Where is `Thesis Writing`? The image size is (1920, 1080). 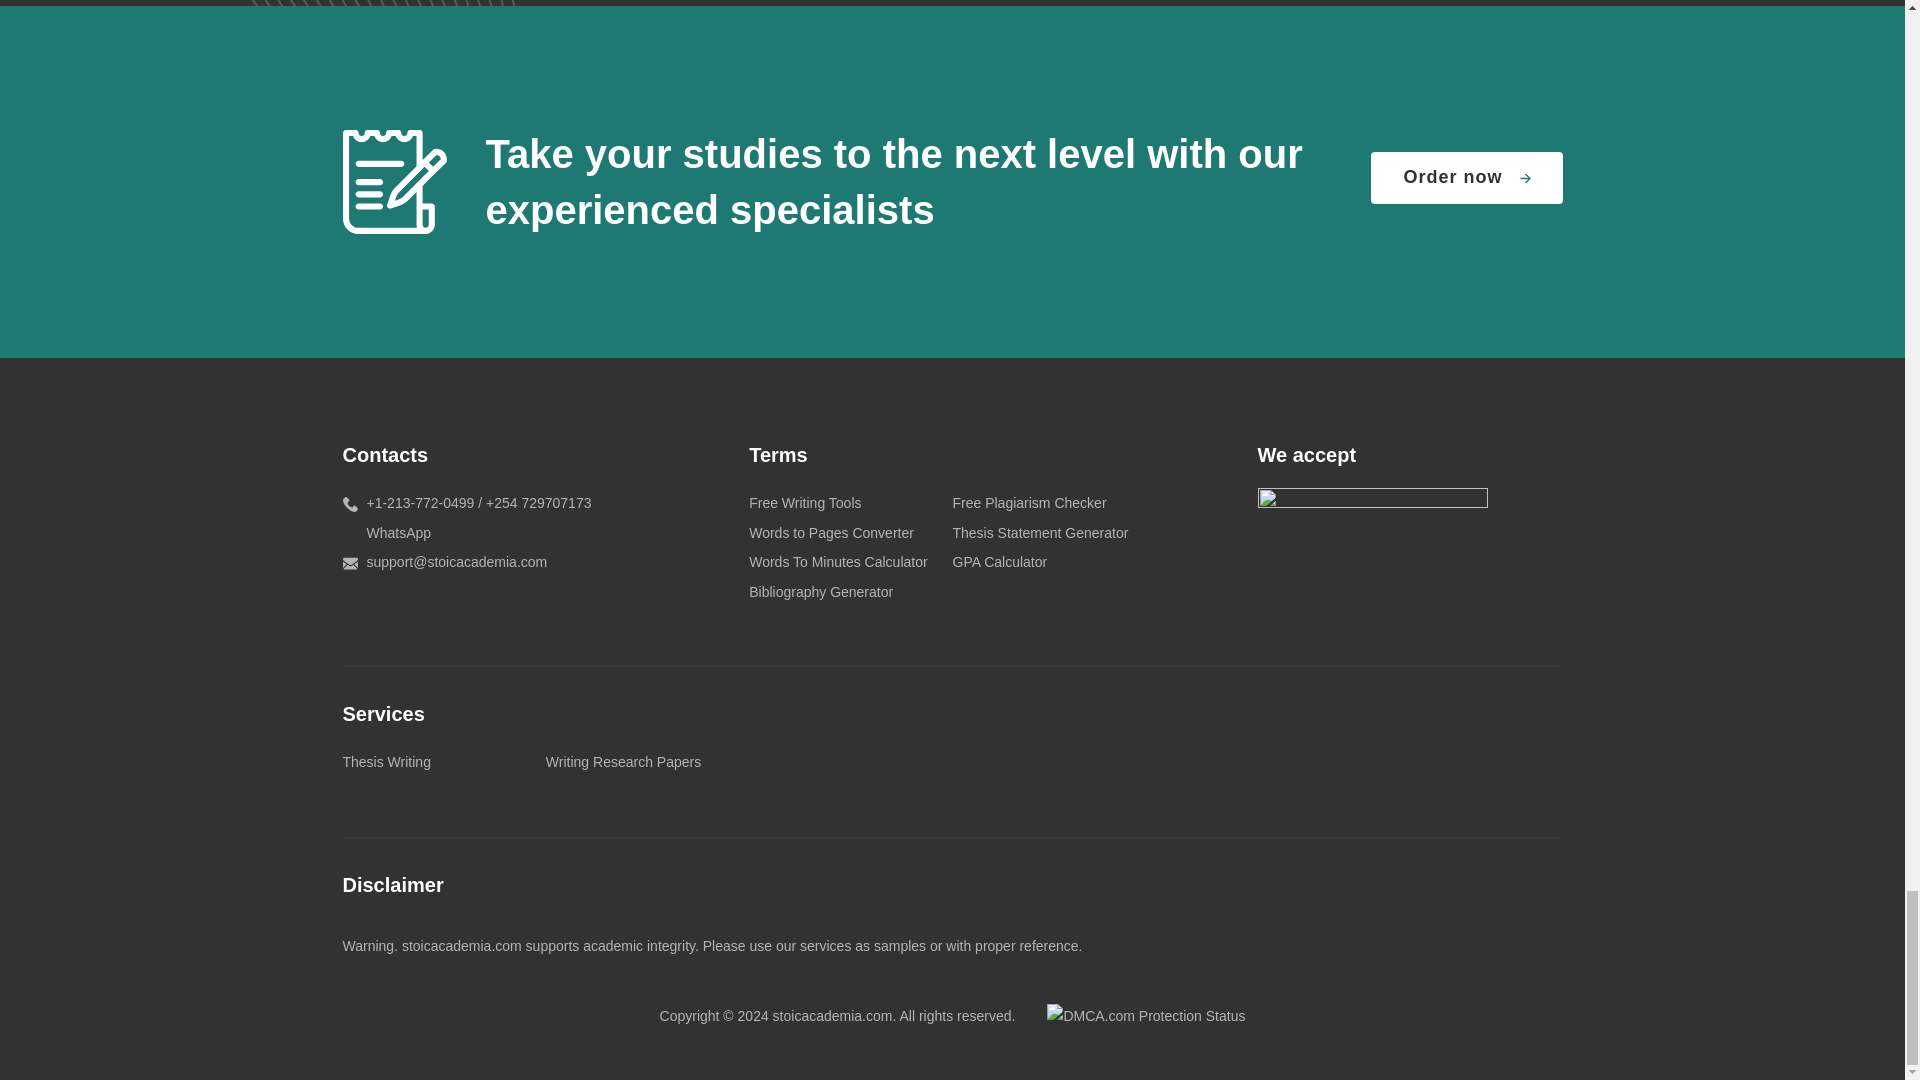 Thesis Writing is located at coordinates (386, 762).